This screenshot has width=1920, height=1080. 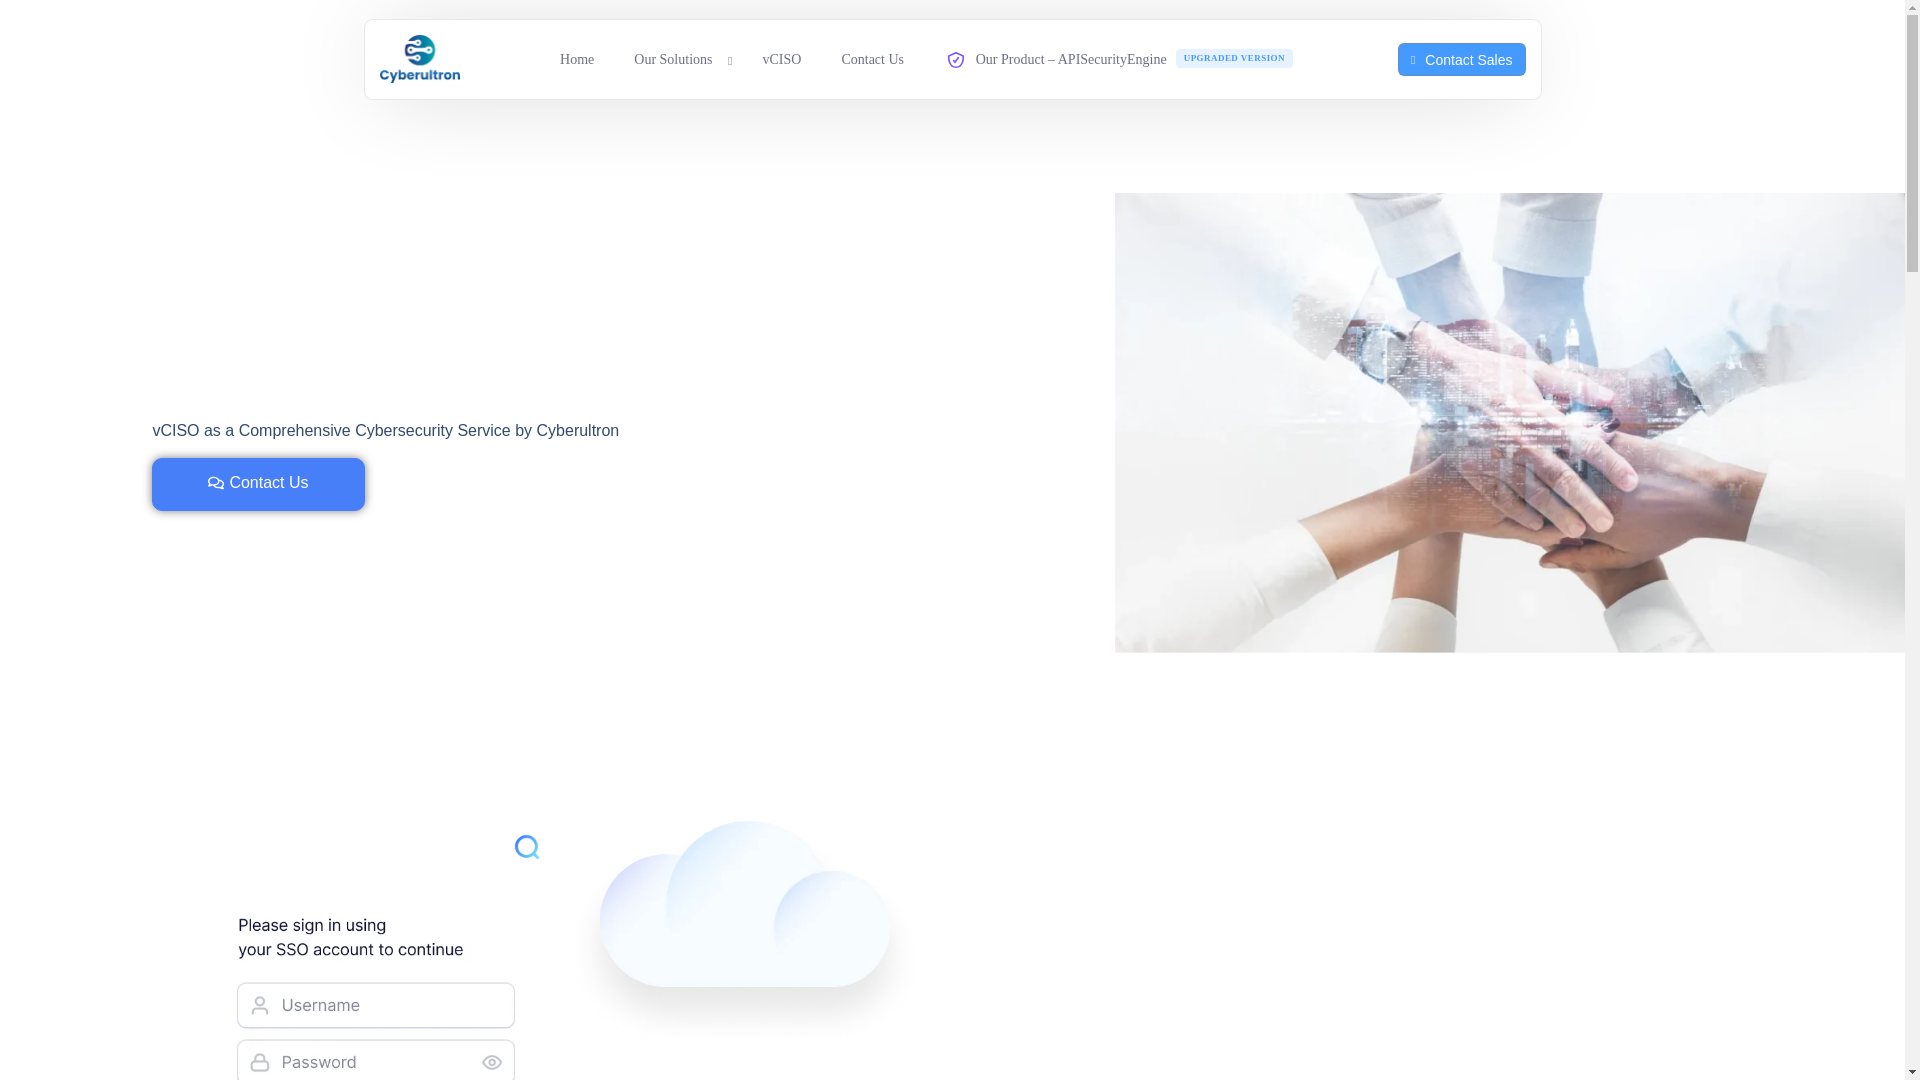 I want to click on Contact Us, so click(x=872, y=60).